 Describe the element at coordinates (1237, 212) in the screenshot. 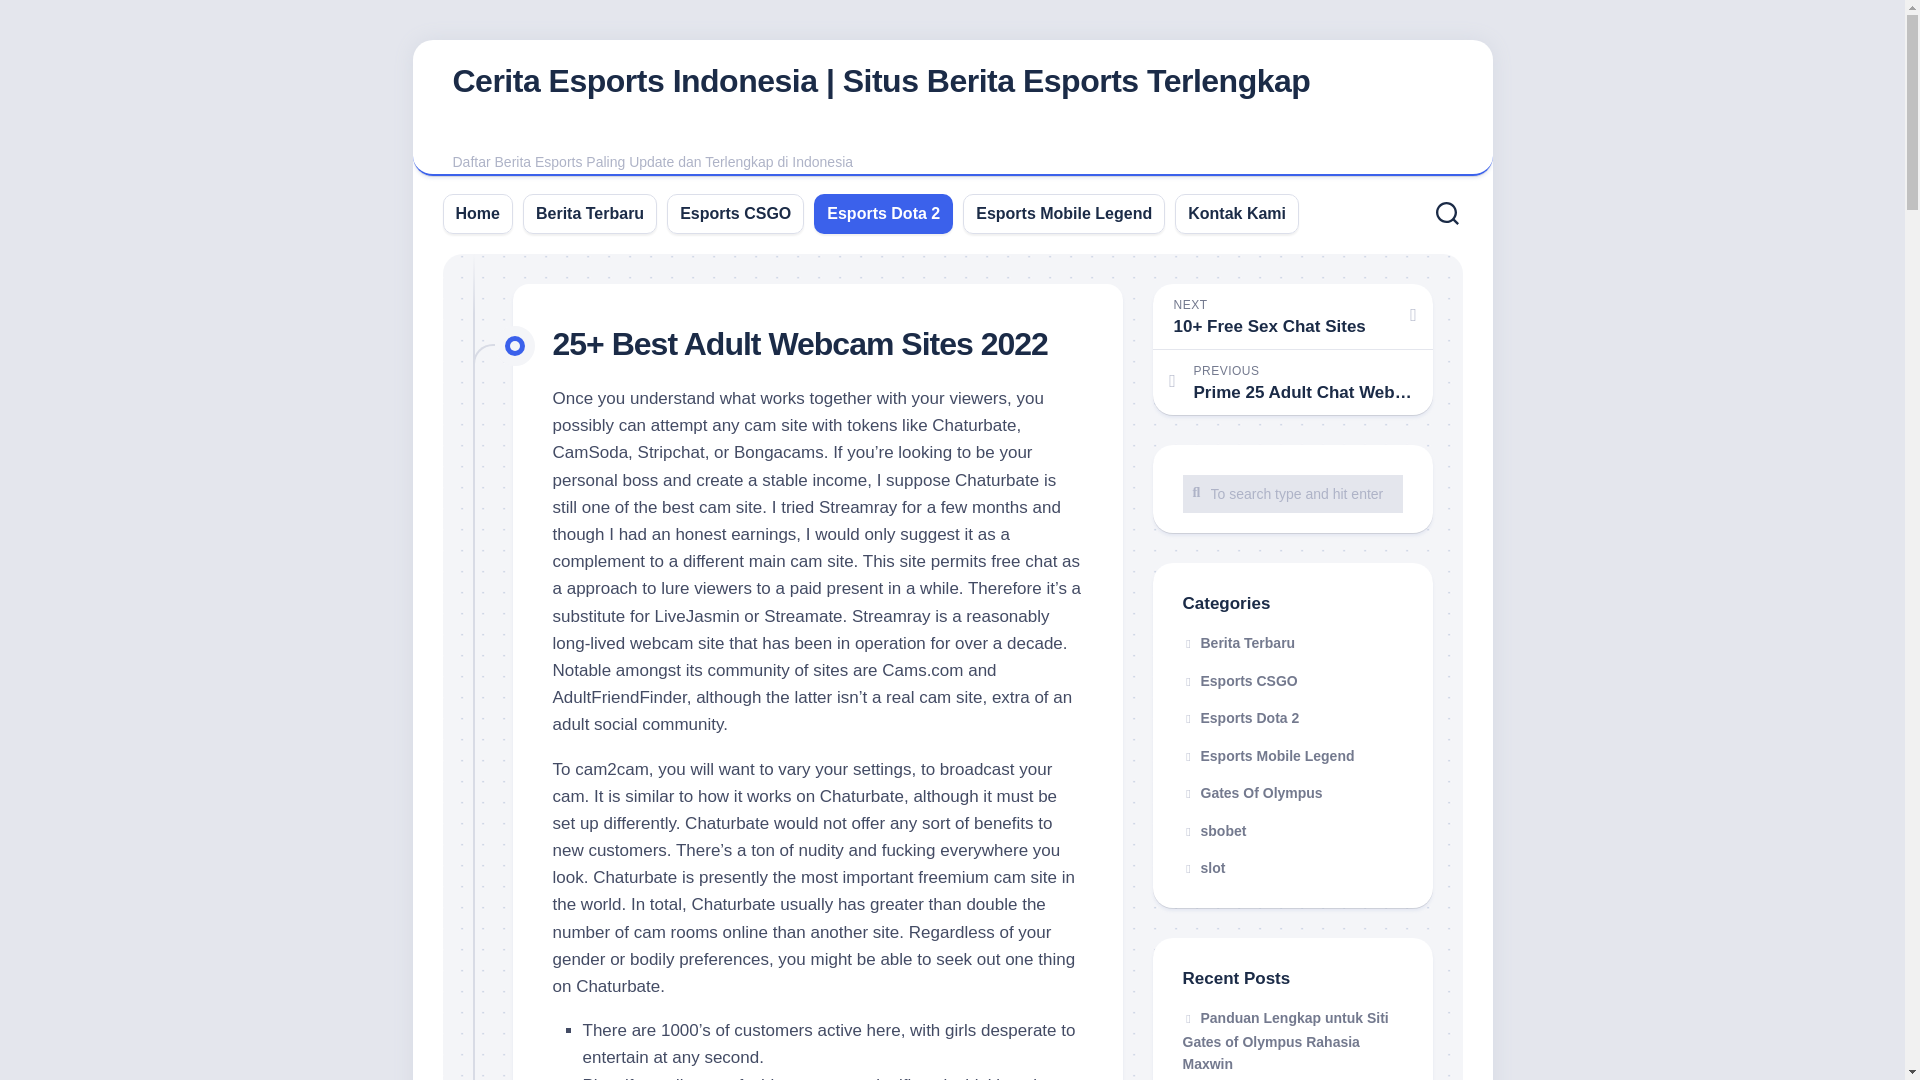

I see `Kontak Kami` at that location.